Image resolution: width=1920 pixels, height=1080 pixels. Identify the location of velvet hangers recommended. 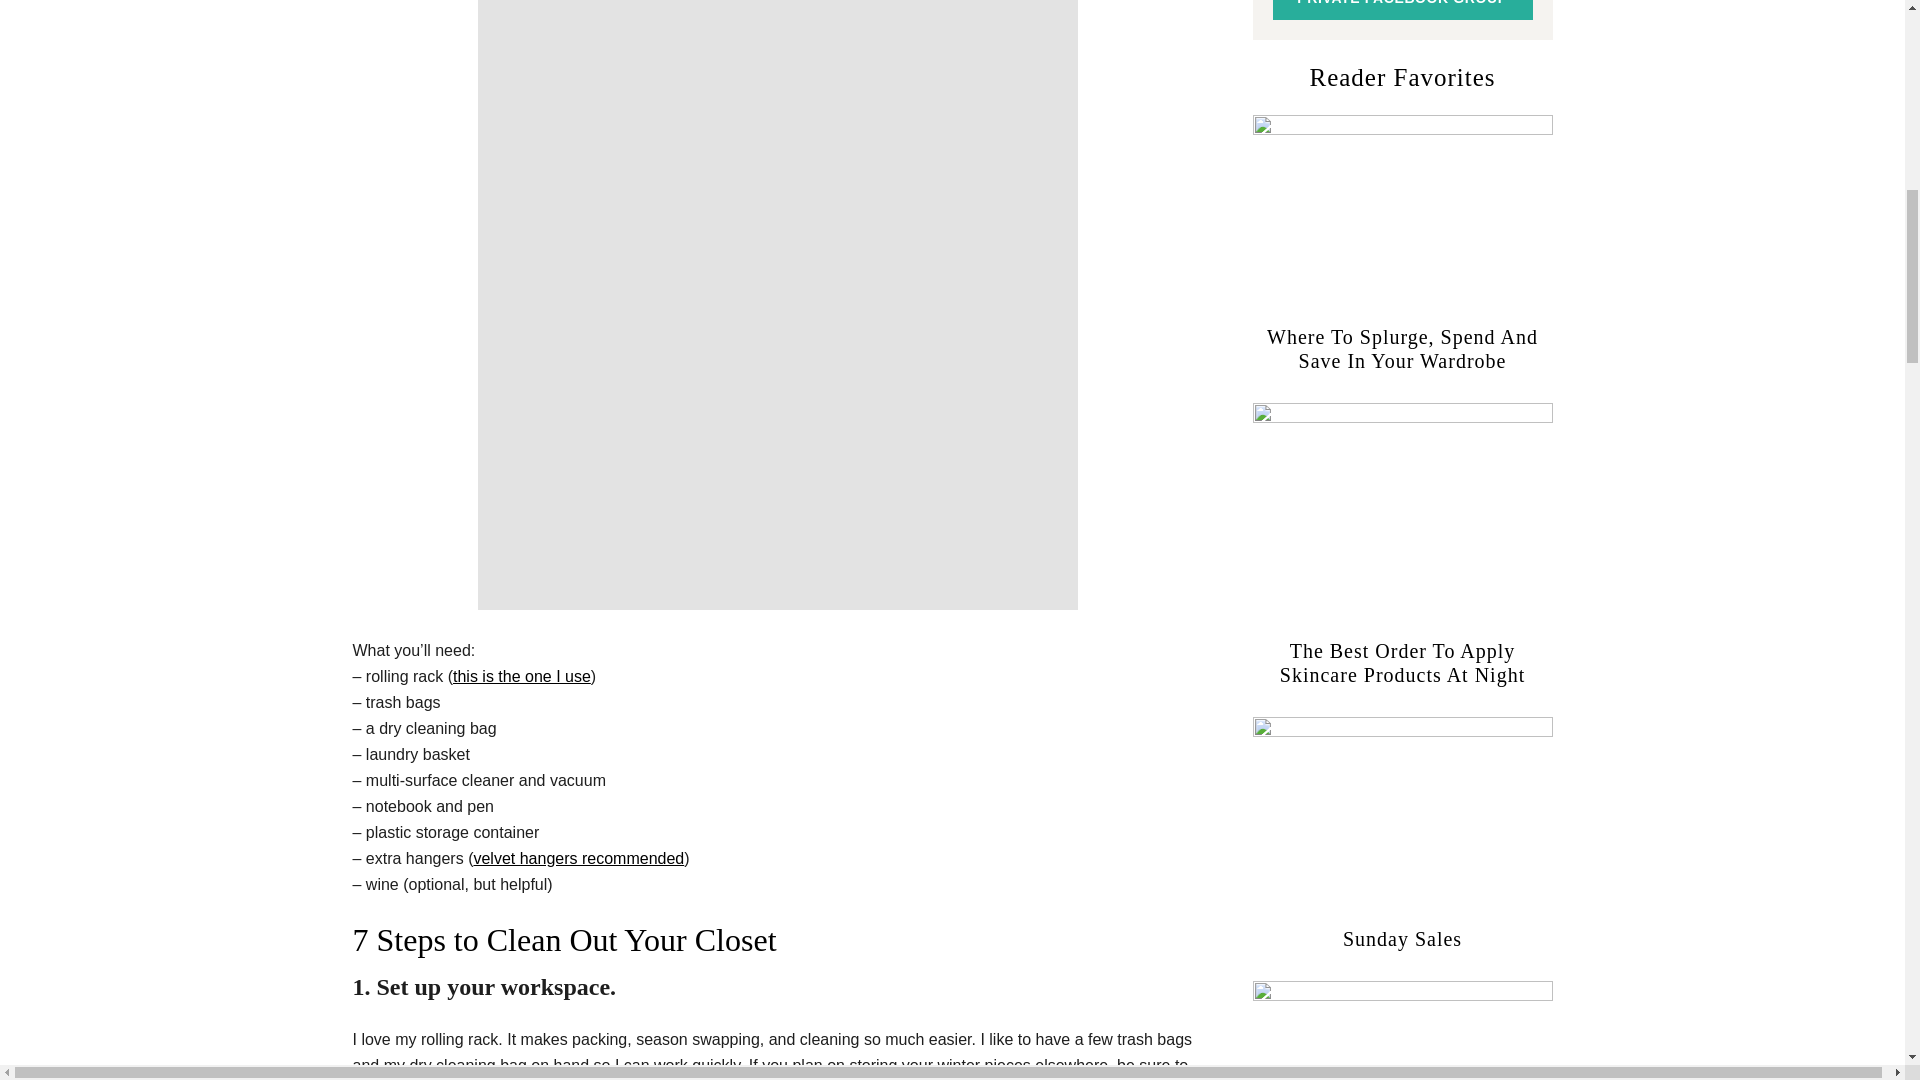
(578, 858).